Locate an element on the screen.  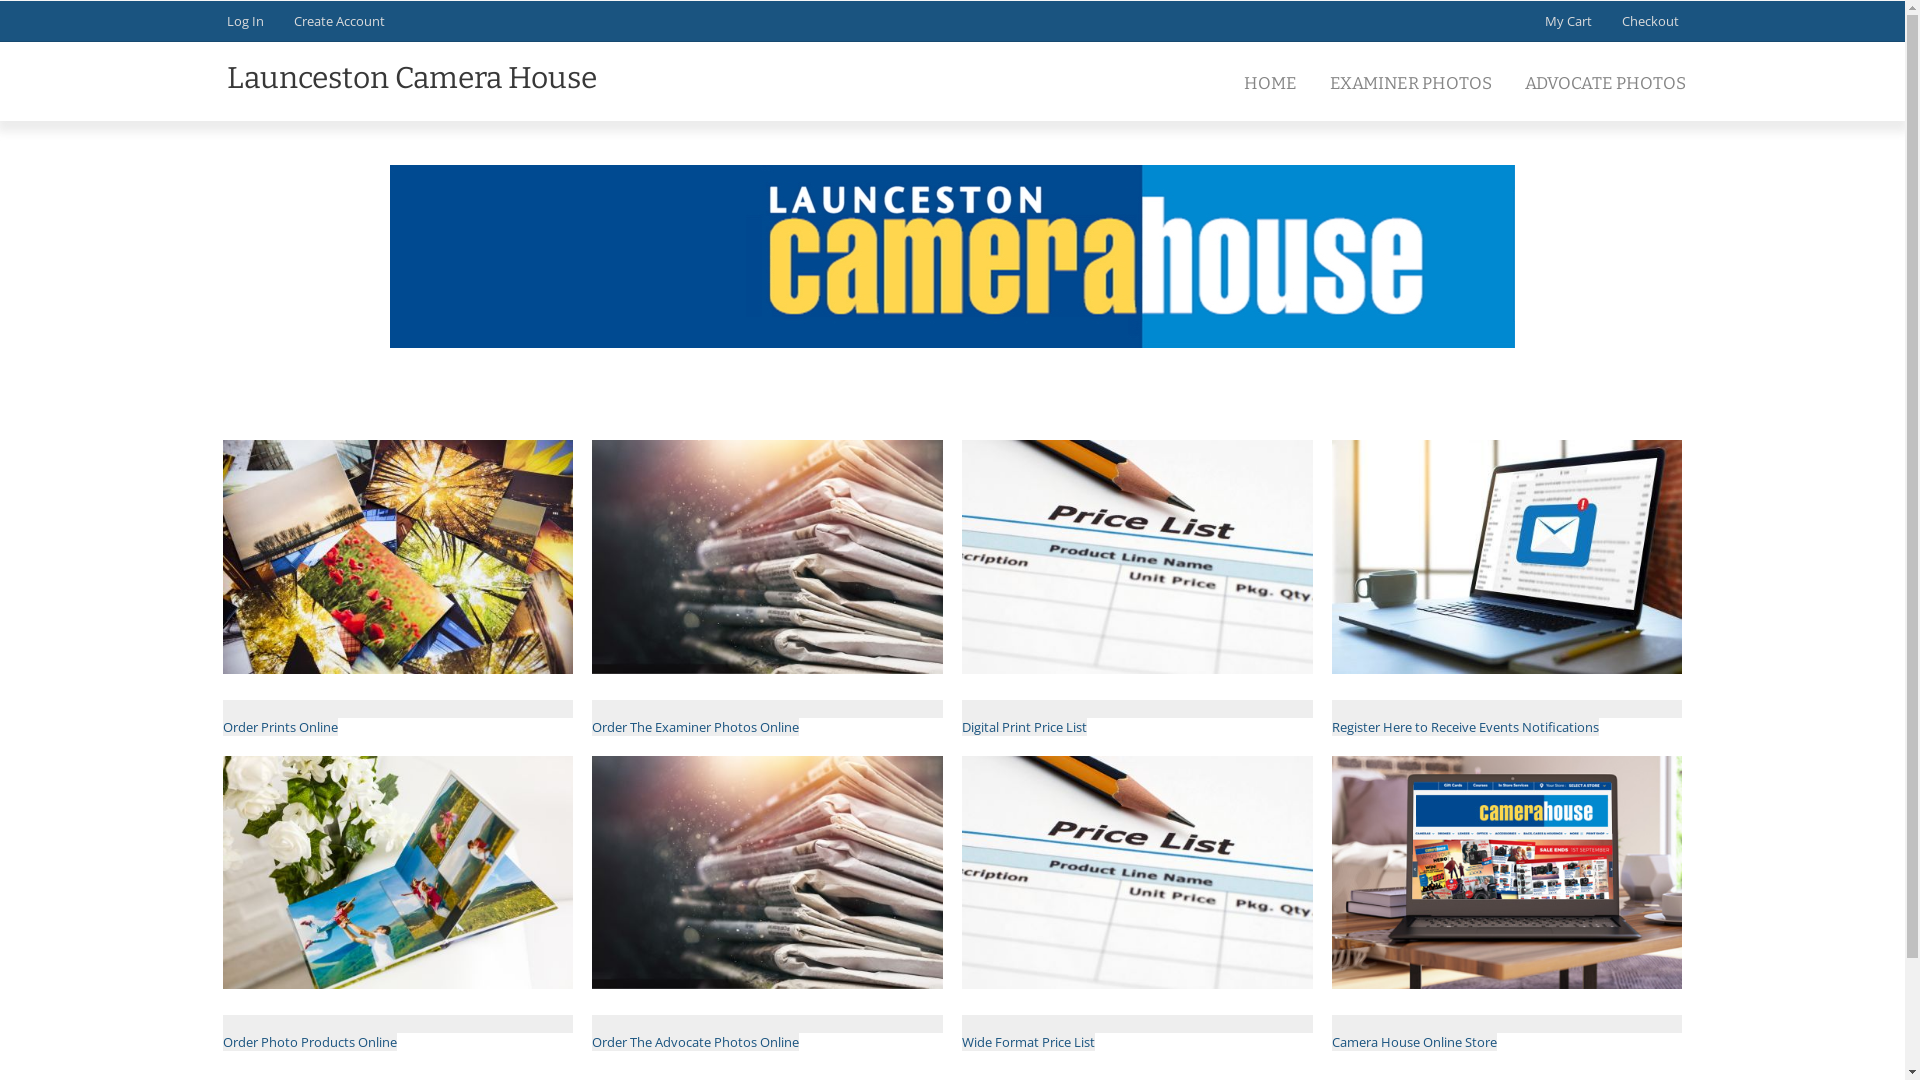
Order Photo Products Online is located at coordinates (397, 1033).